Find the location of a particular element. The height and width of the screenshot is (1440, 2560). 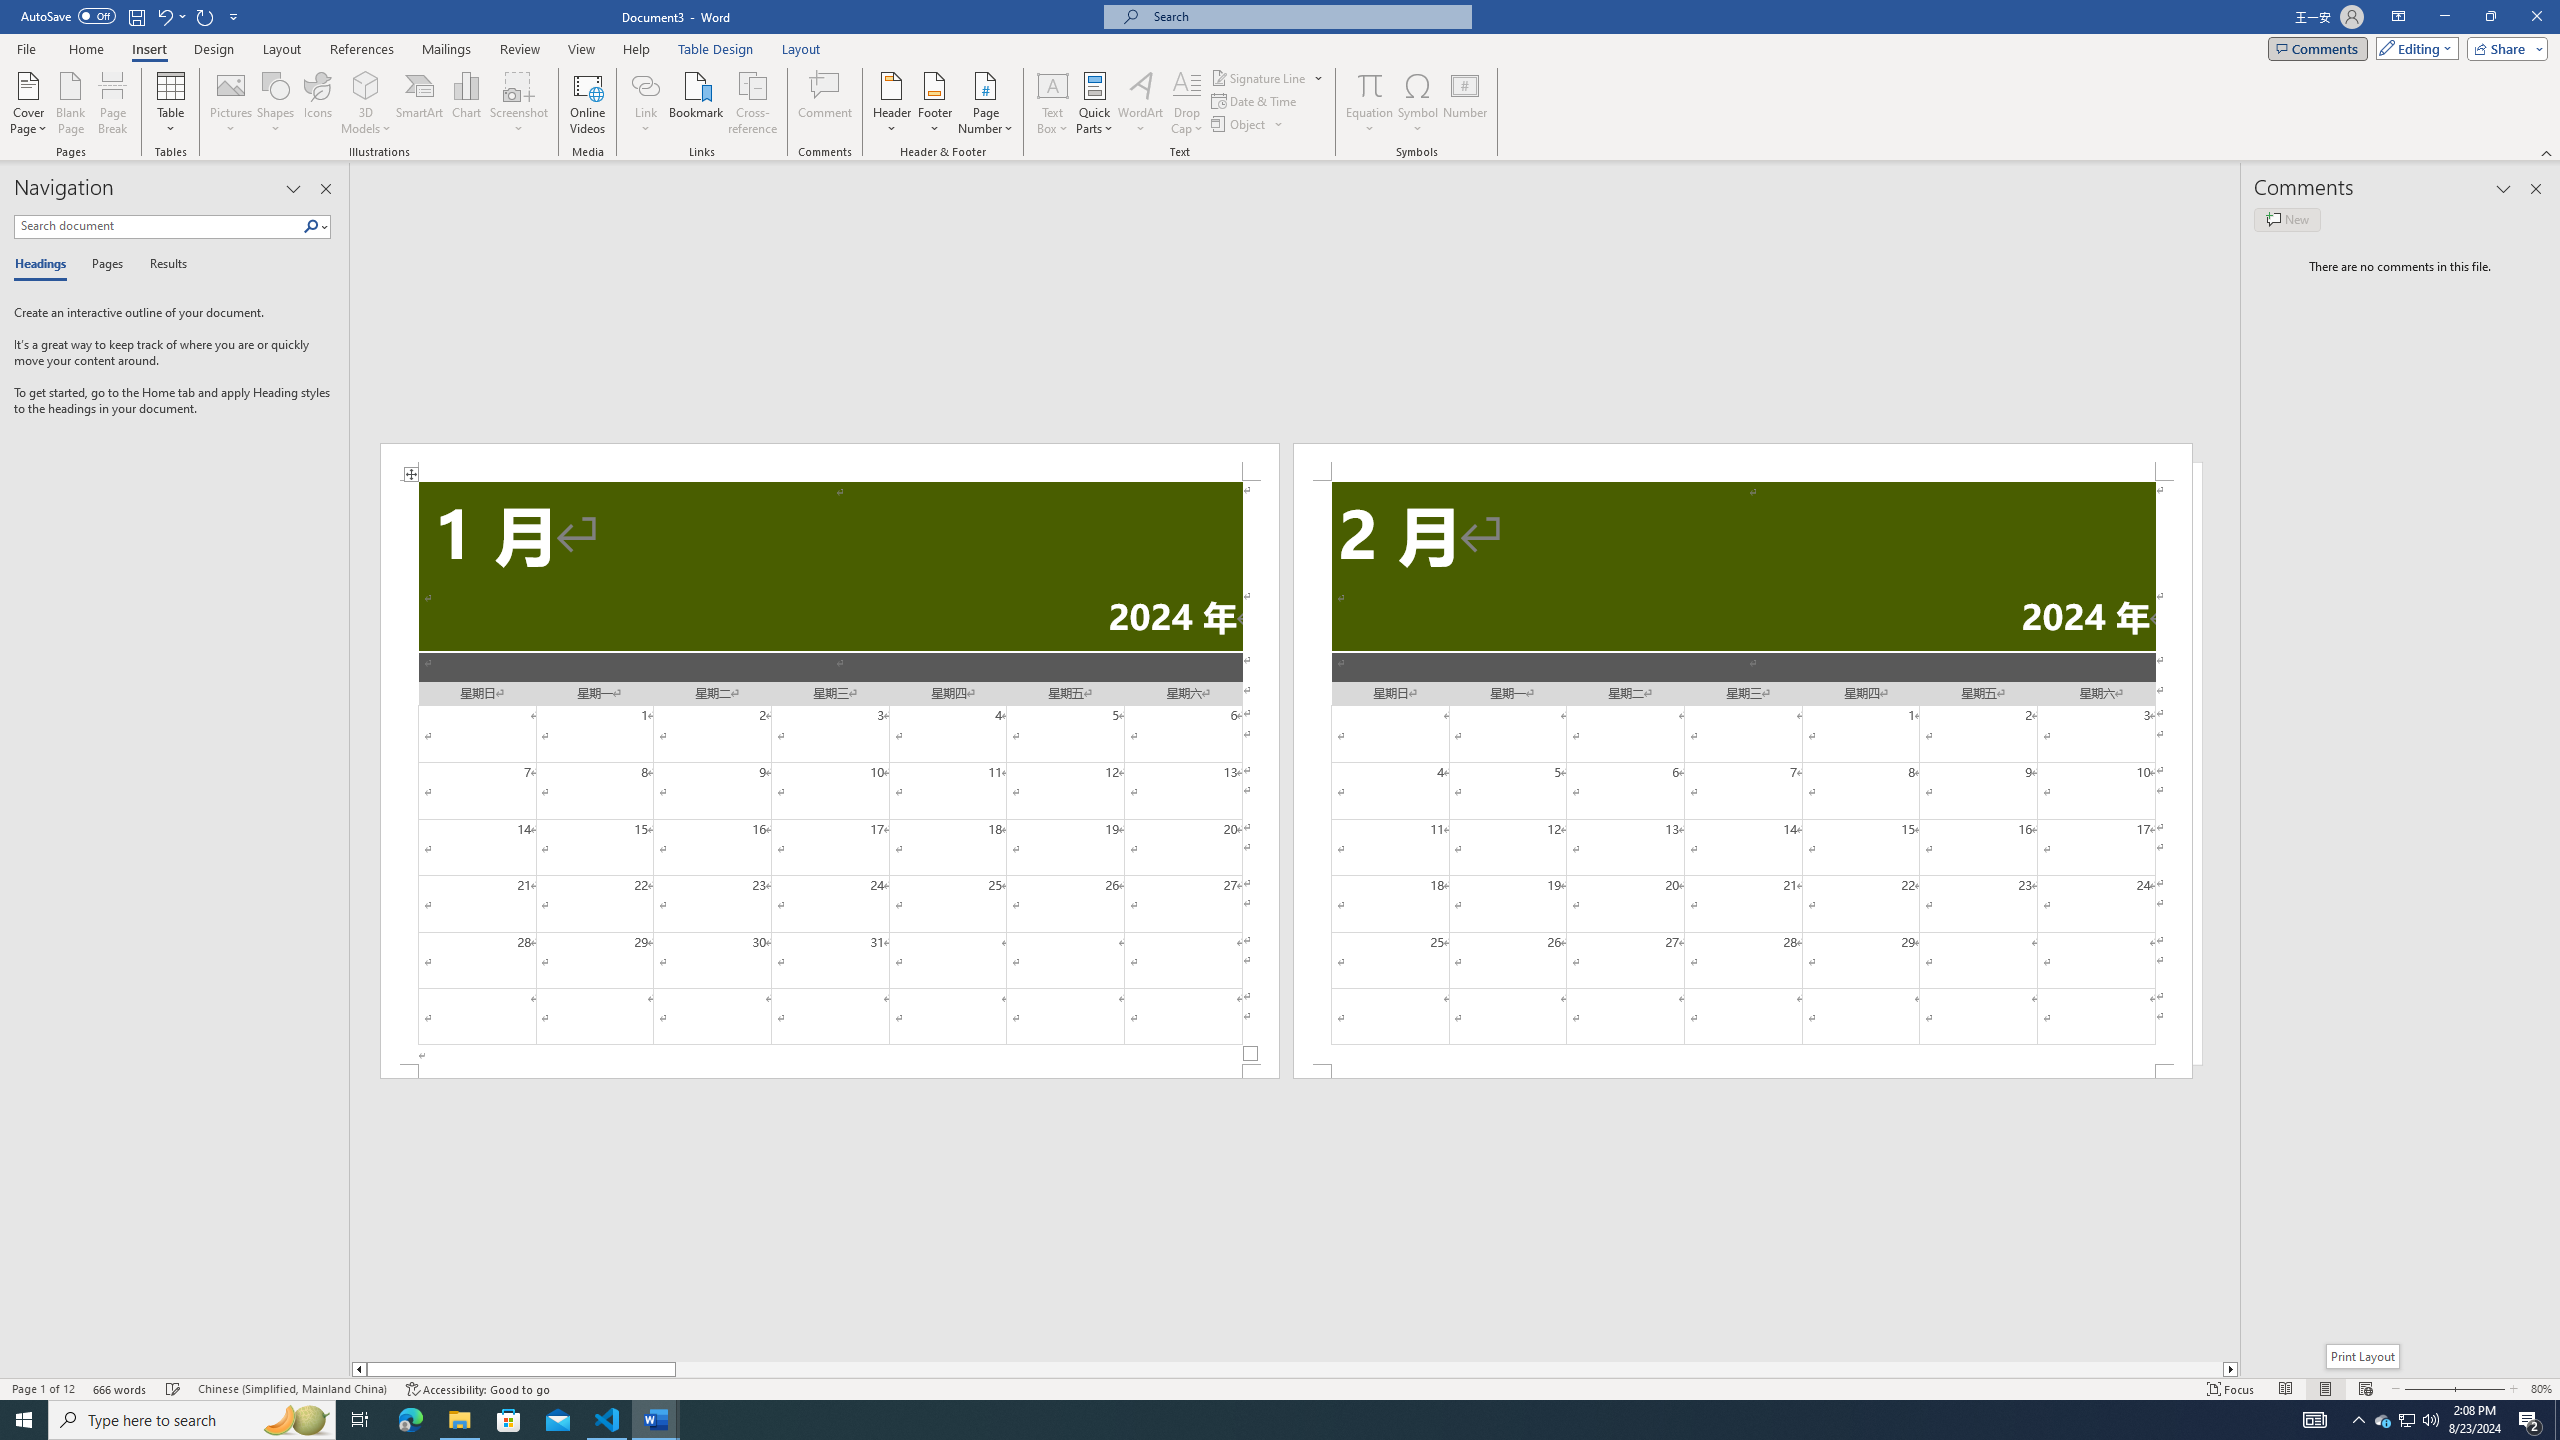

Insert is located at coordinates (148, 49).